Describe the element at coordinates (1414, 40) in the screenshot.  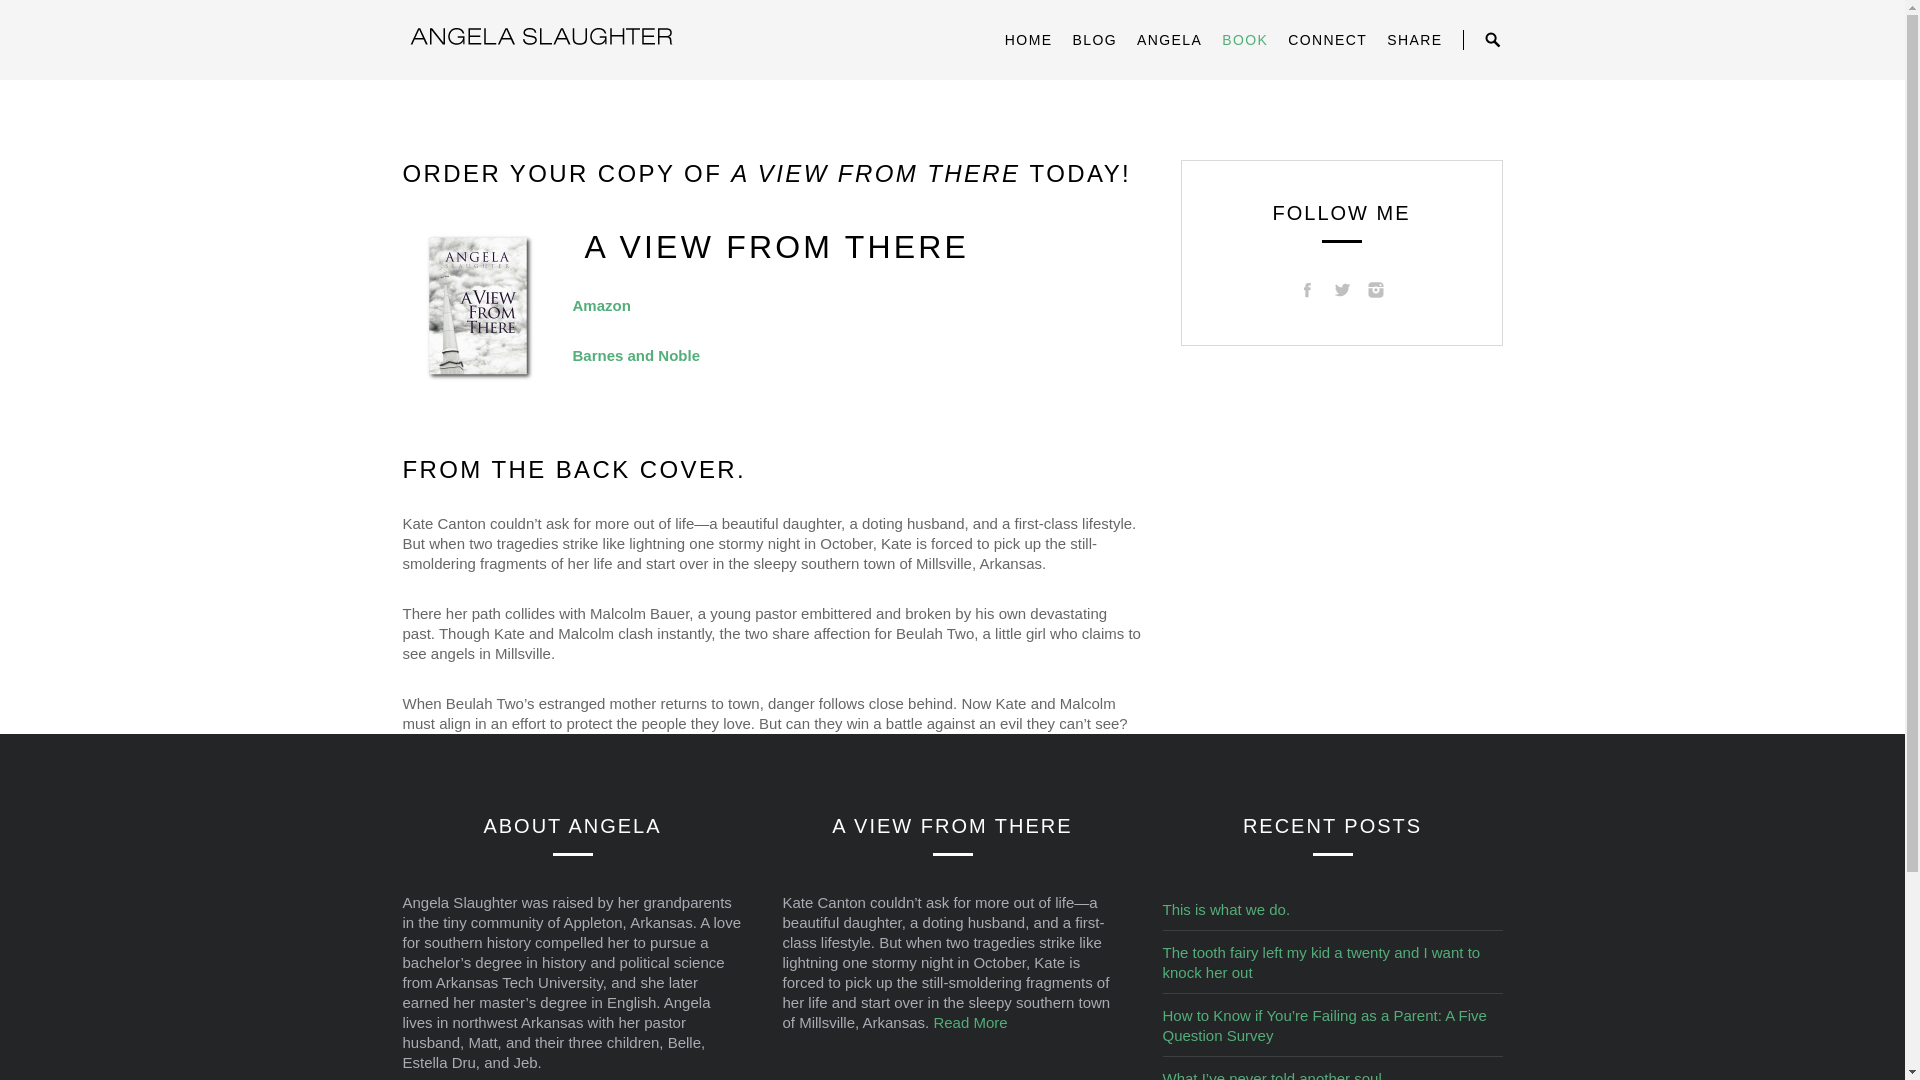
I see `SHARE` at that location.